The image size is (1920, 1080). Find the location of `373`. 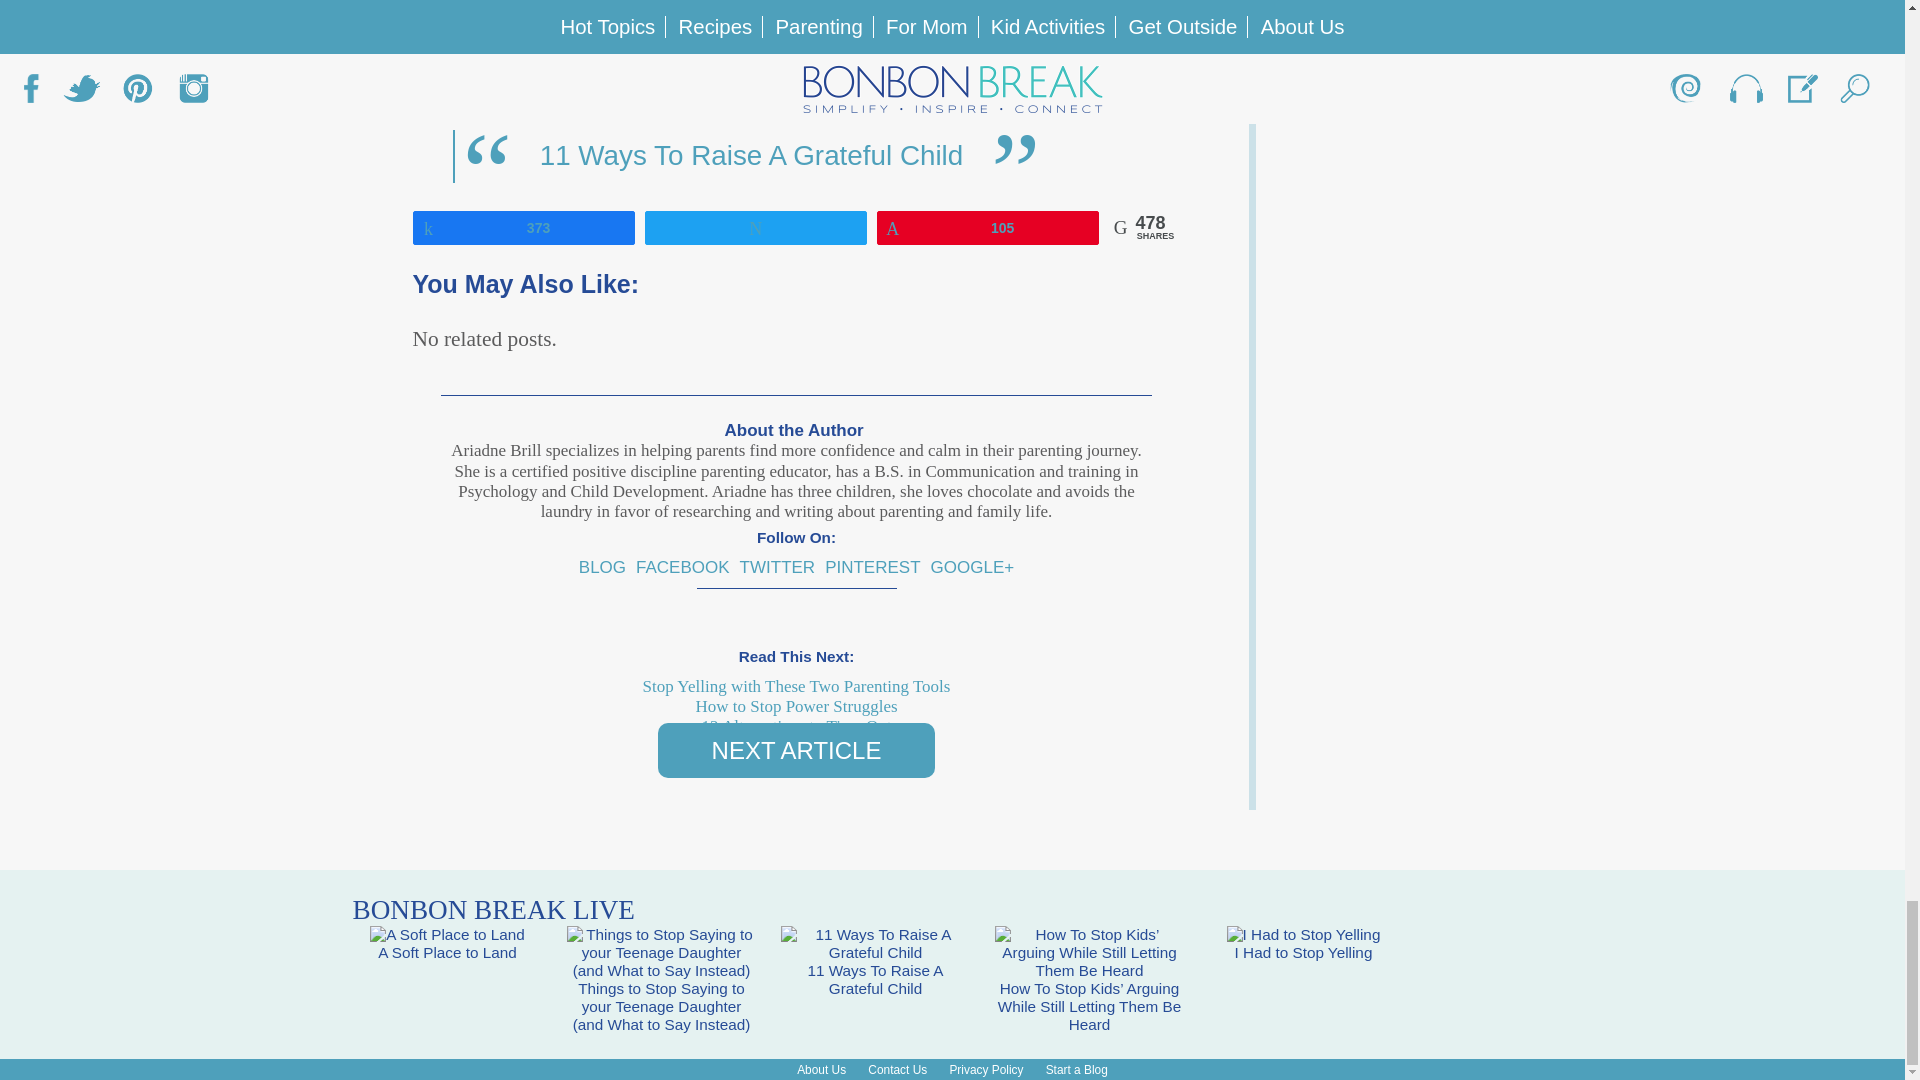

373 is located at coordinates (524, 226).